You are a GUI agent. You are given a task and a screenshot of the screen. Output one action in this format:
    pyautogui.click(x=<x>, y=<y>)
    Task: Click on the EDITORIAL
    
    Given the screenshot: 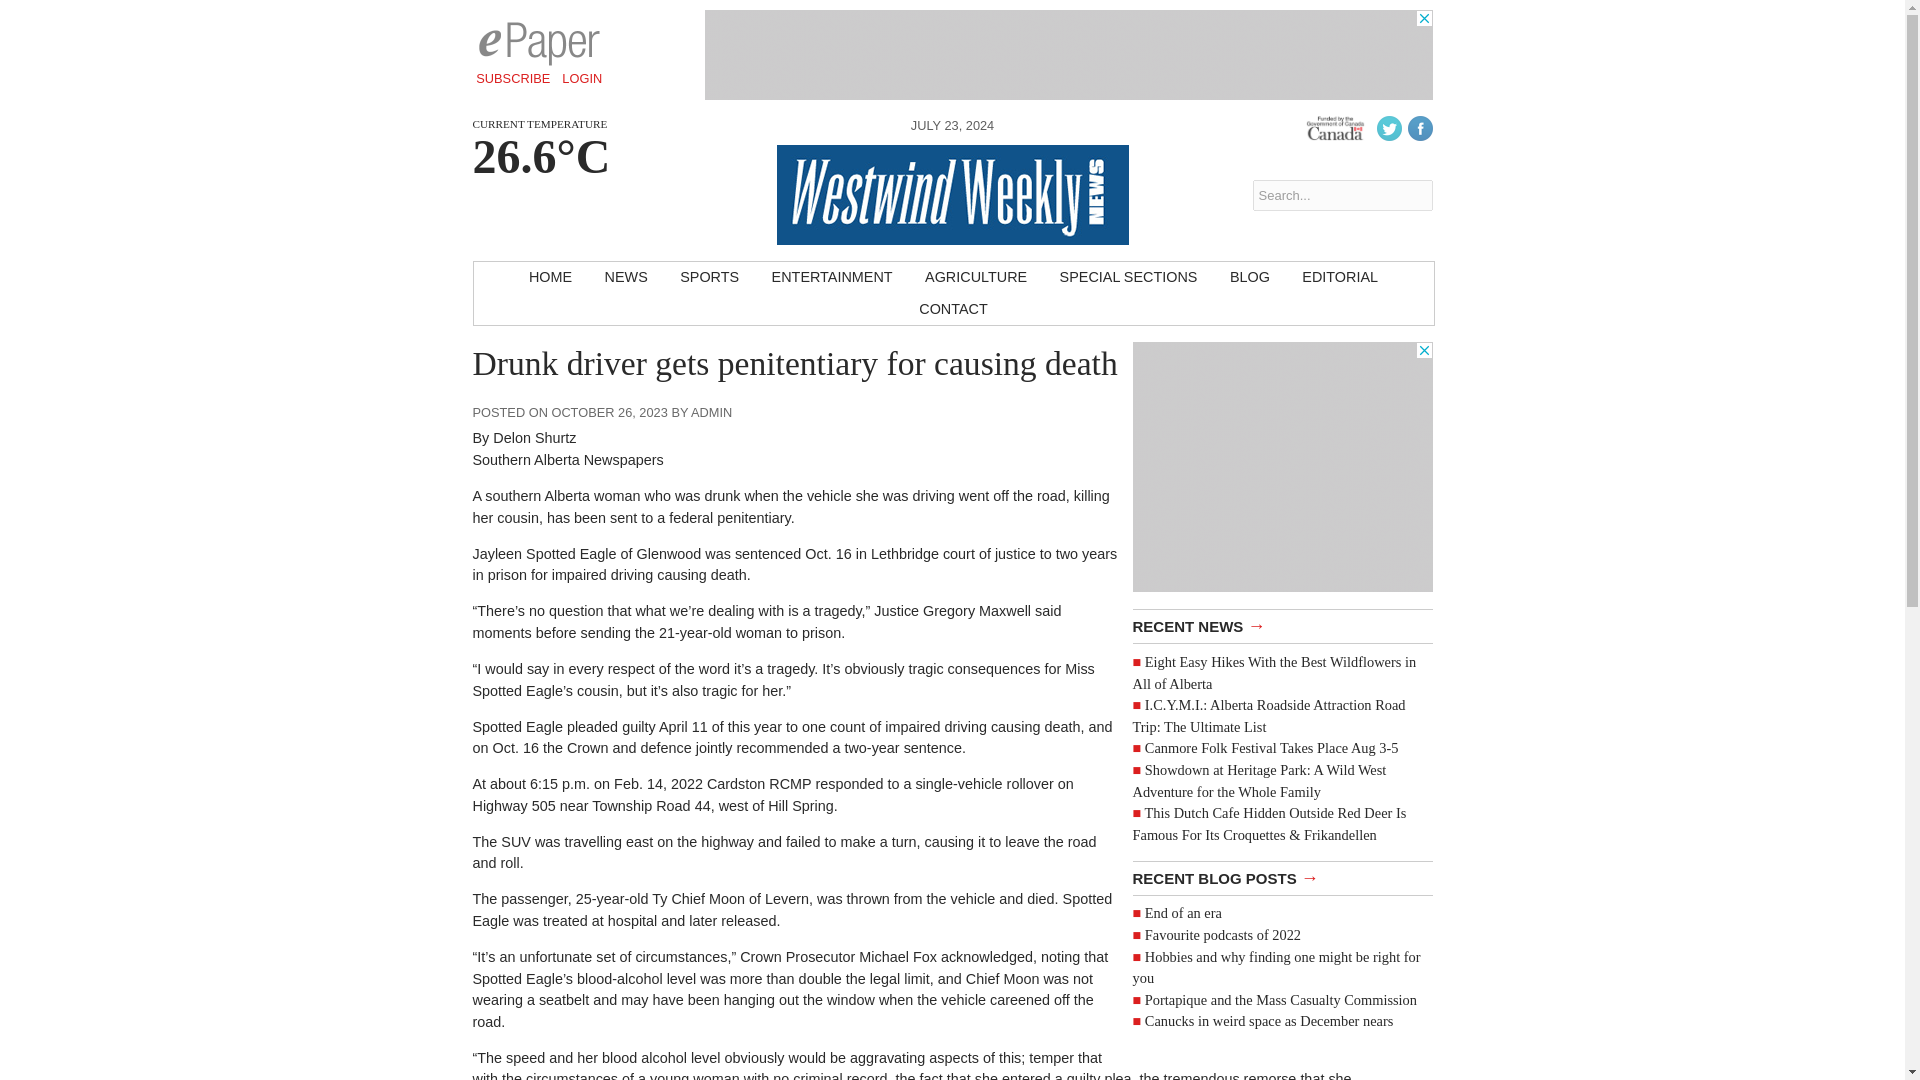 What is the action you would take?
    pyautogui.click(x=1340, y=278)
    